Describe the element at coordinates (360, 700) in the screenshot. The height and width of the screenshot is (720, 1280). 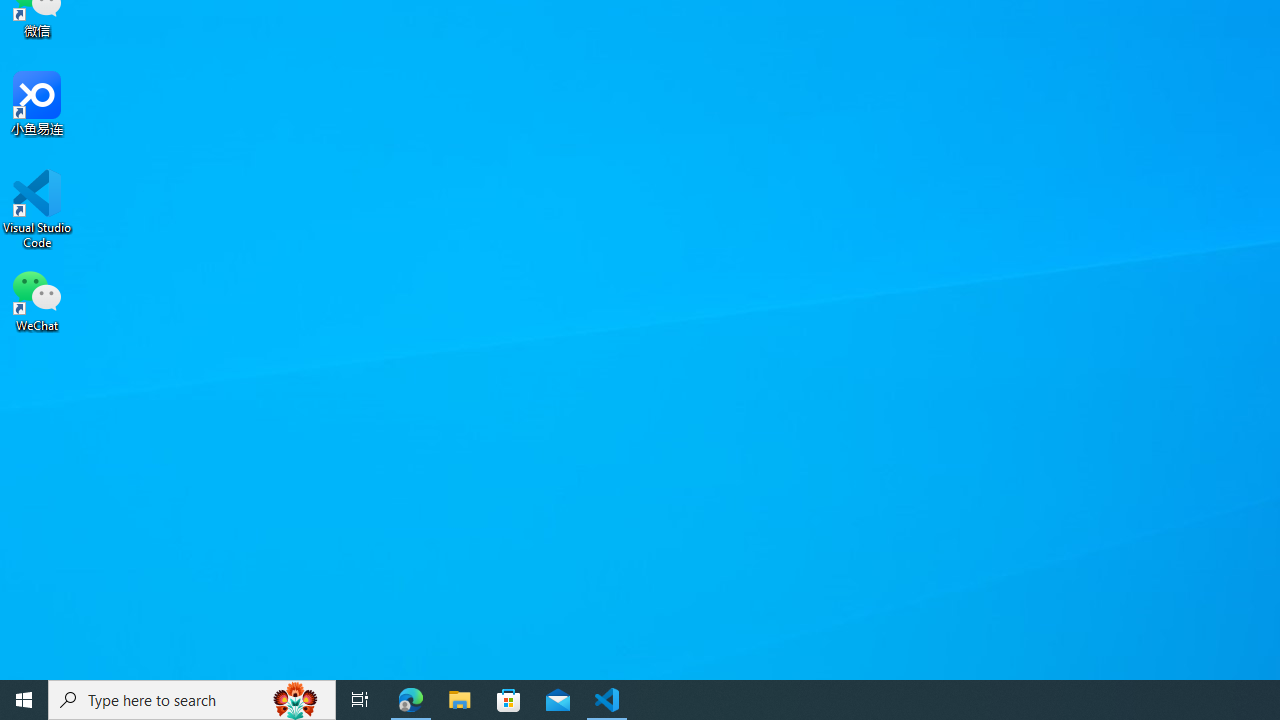
I see `Task View` at that location.